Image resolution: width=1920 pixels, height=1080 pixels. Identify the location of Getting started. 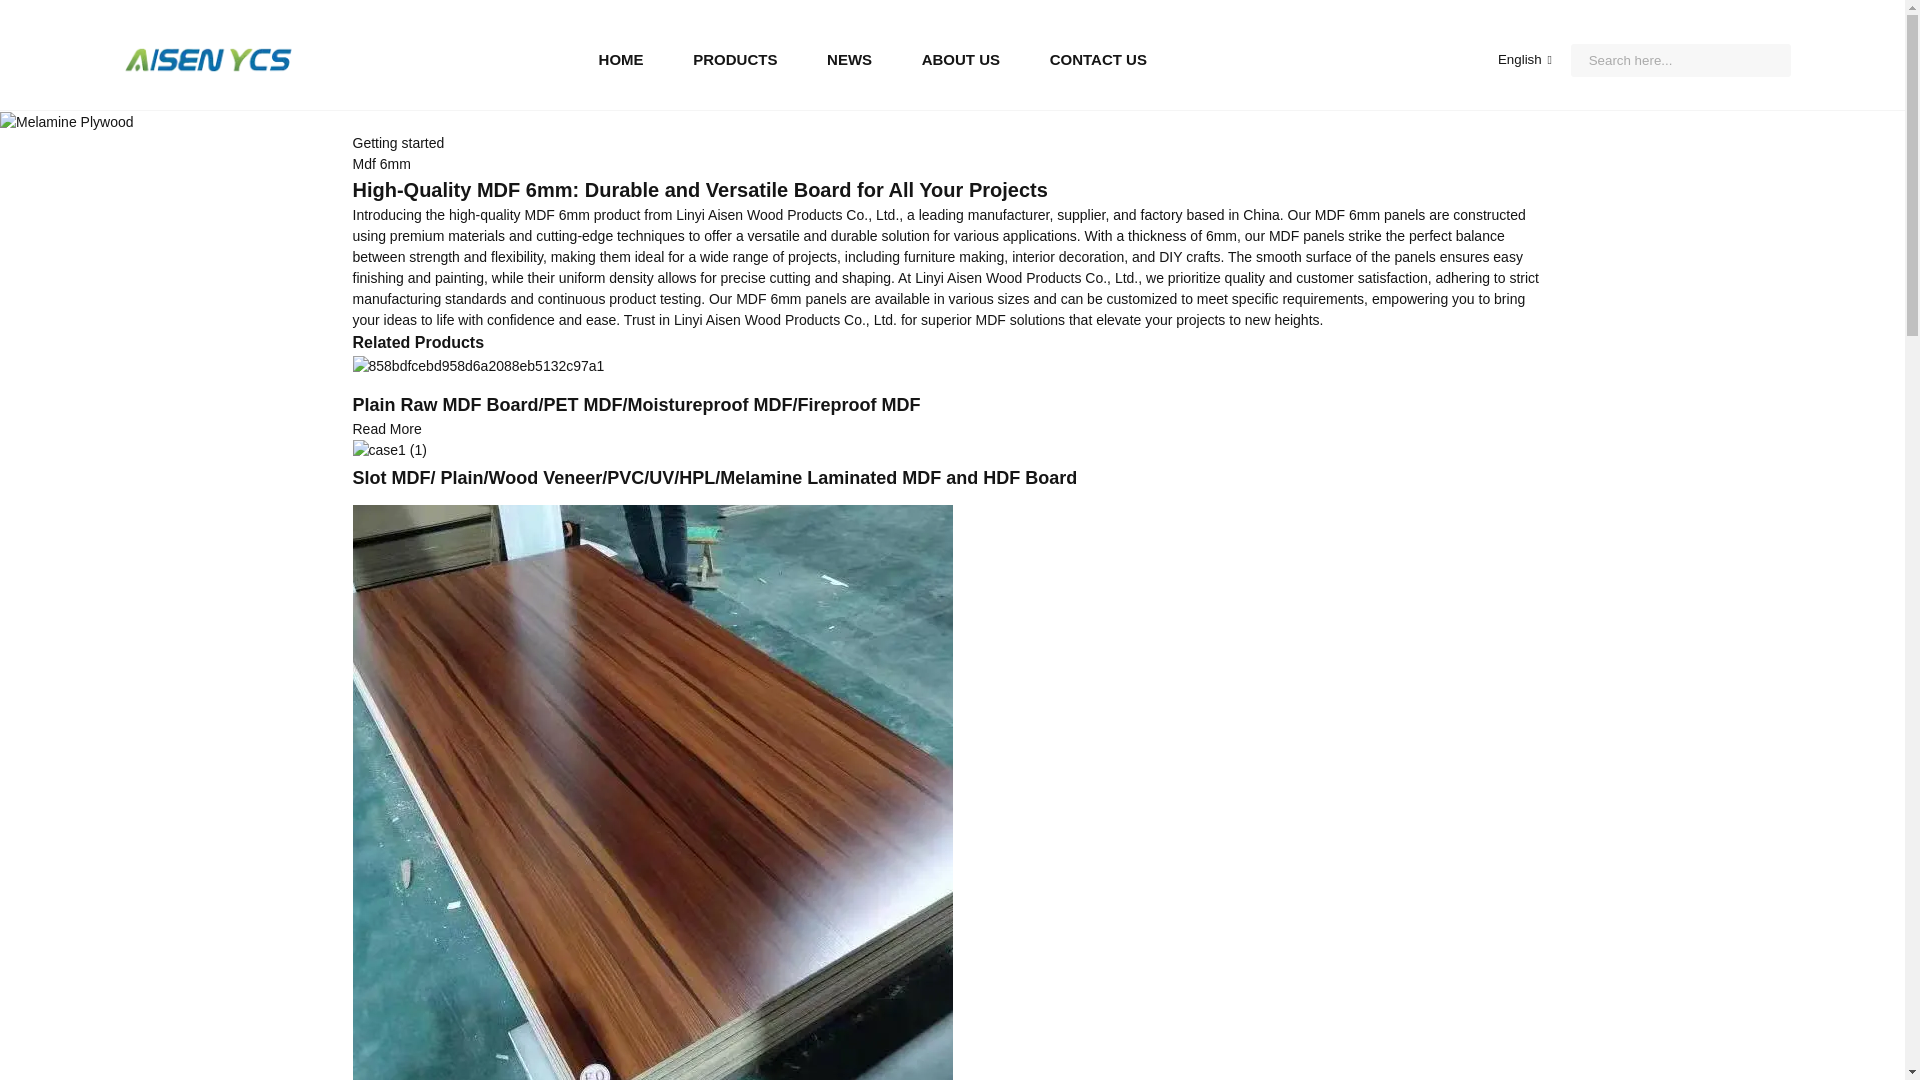
(397, 143).